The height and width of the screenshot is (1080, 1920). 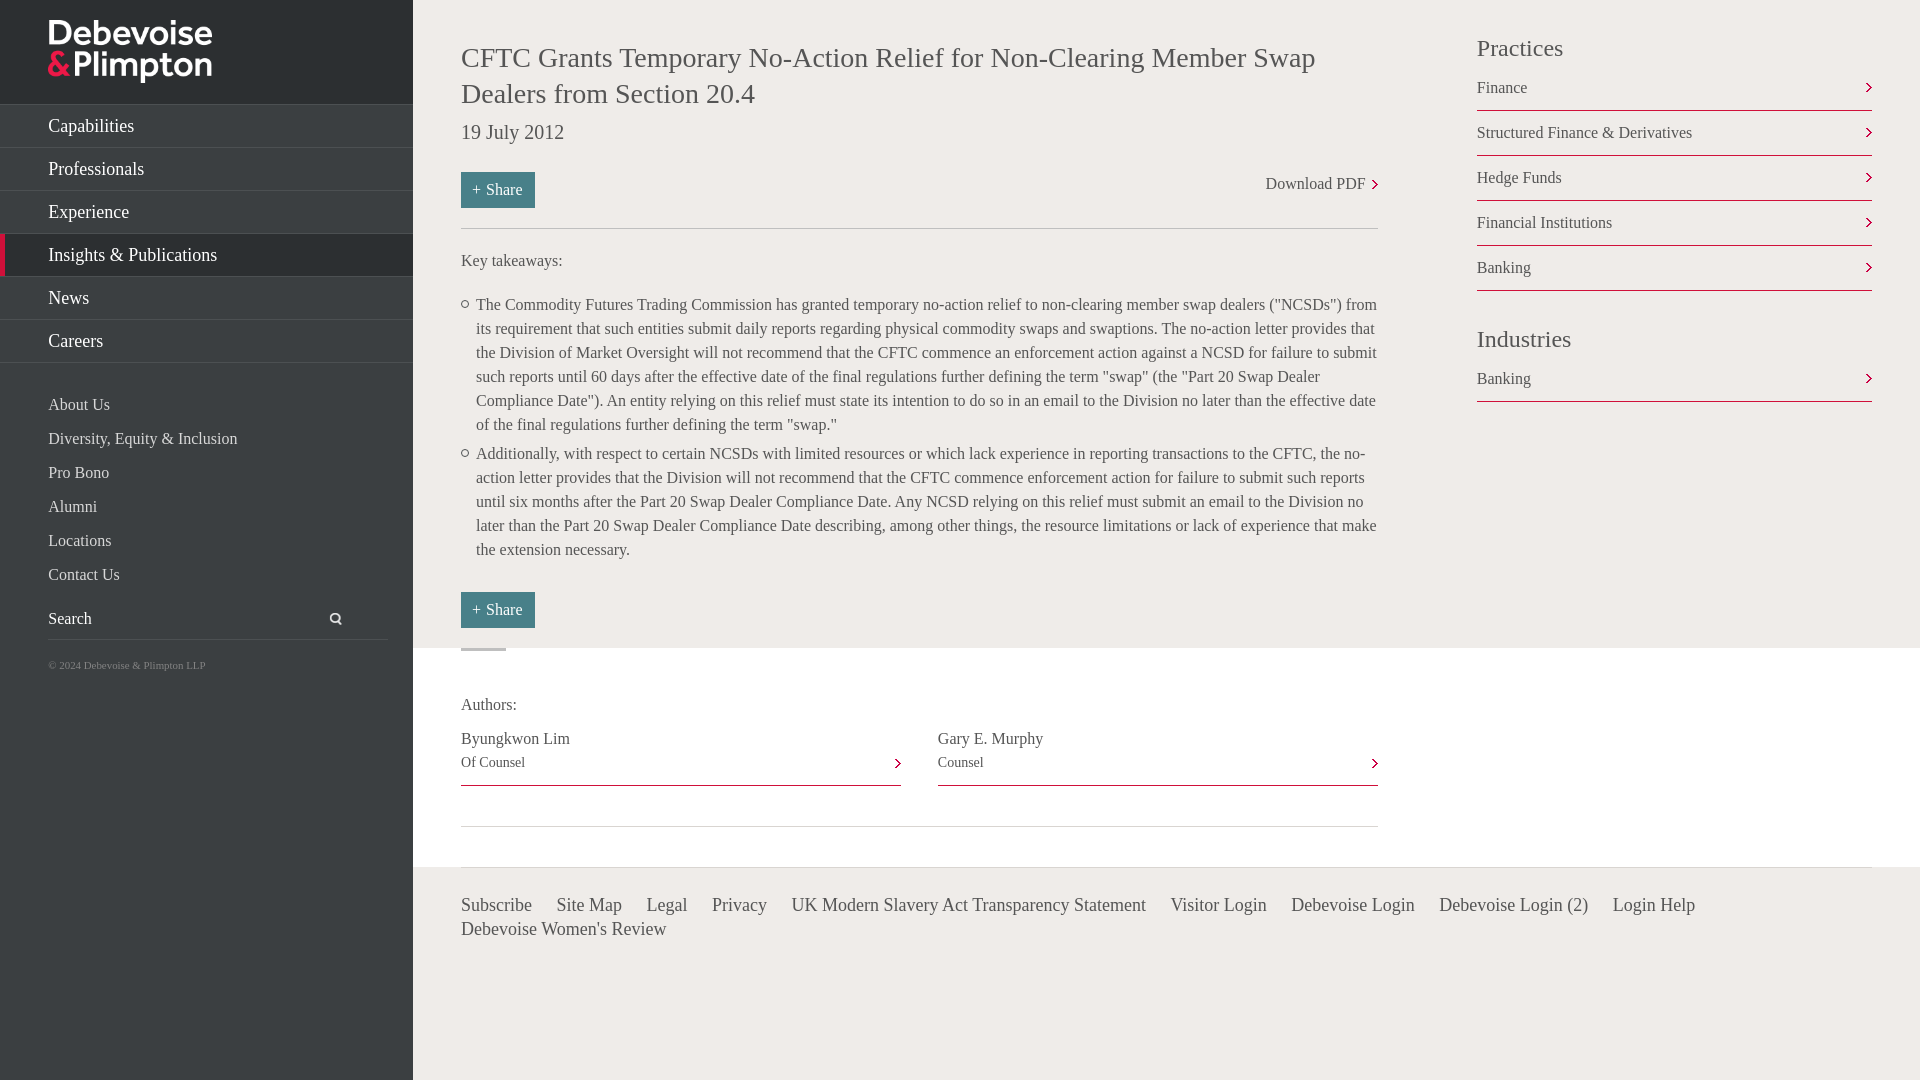 I want to click on Locations, so click(x=218, y=540).